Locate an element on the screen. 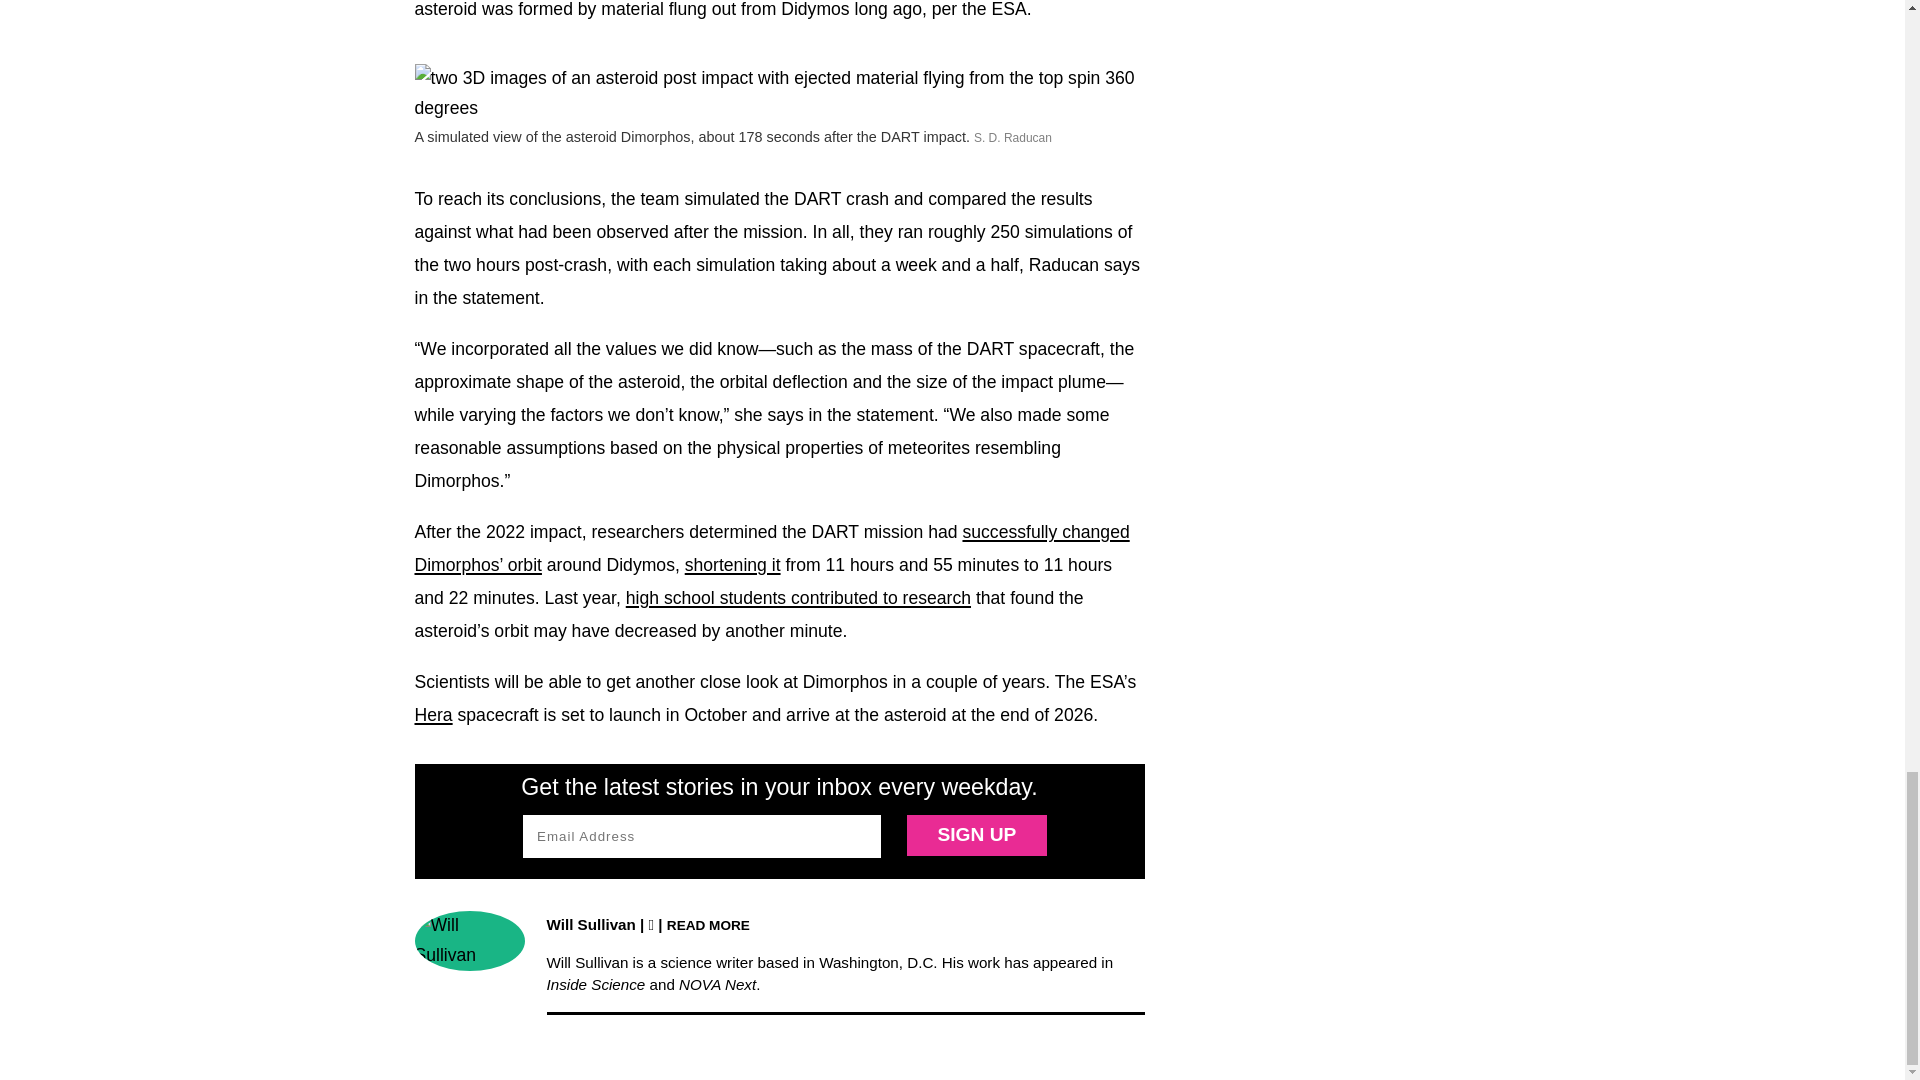  Sign Up is located at coordinates (976, 836).